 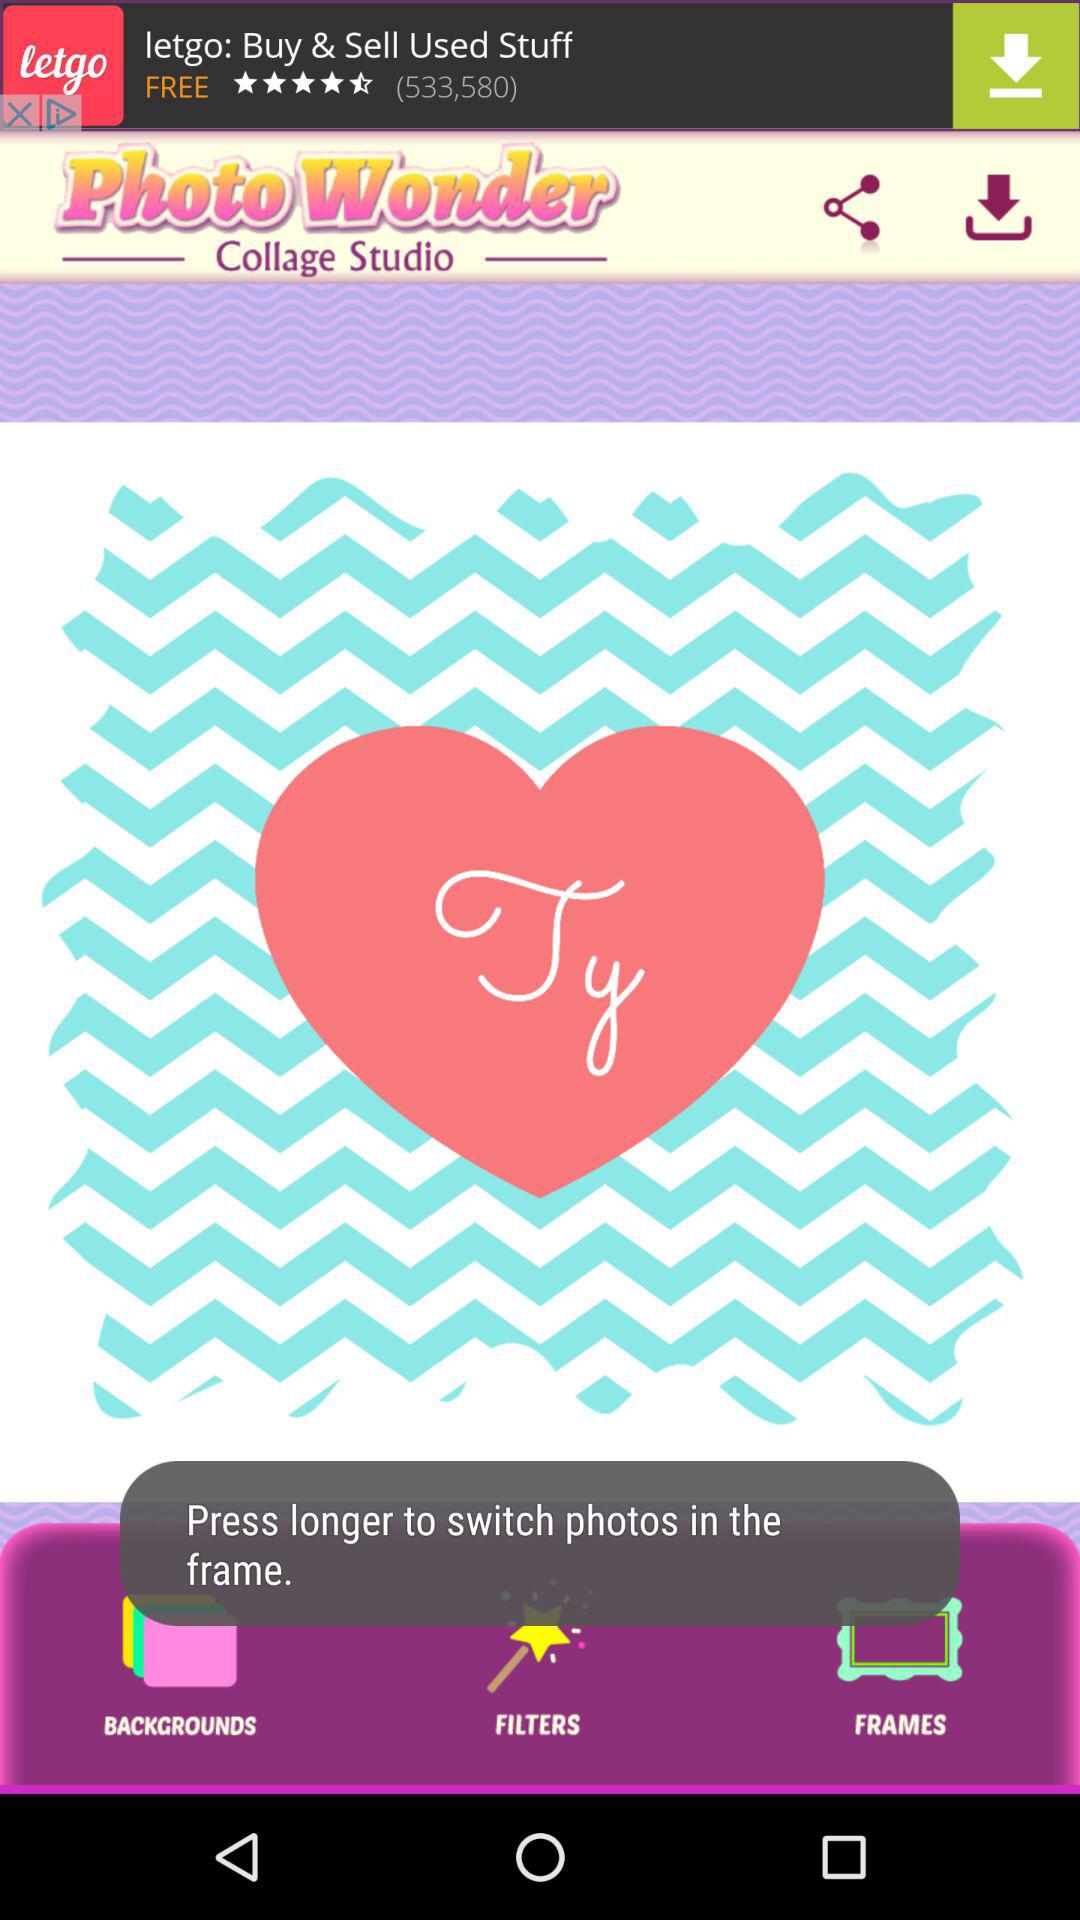 What do you see at coordinates (899, 1658) in the screenshot?
I see `add a frame` at bounding box center [899, 1658].